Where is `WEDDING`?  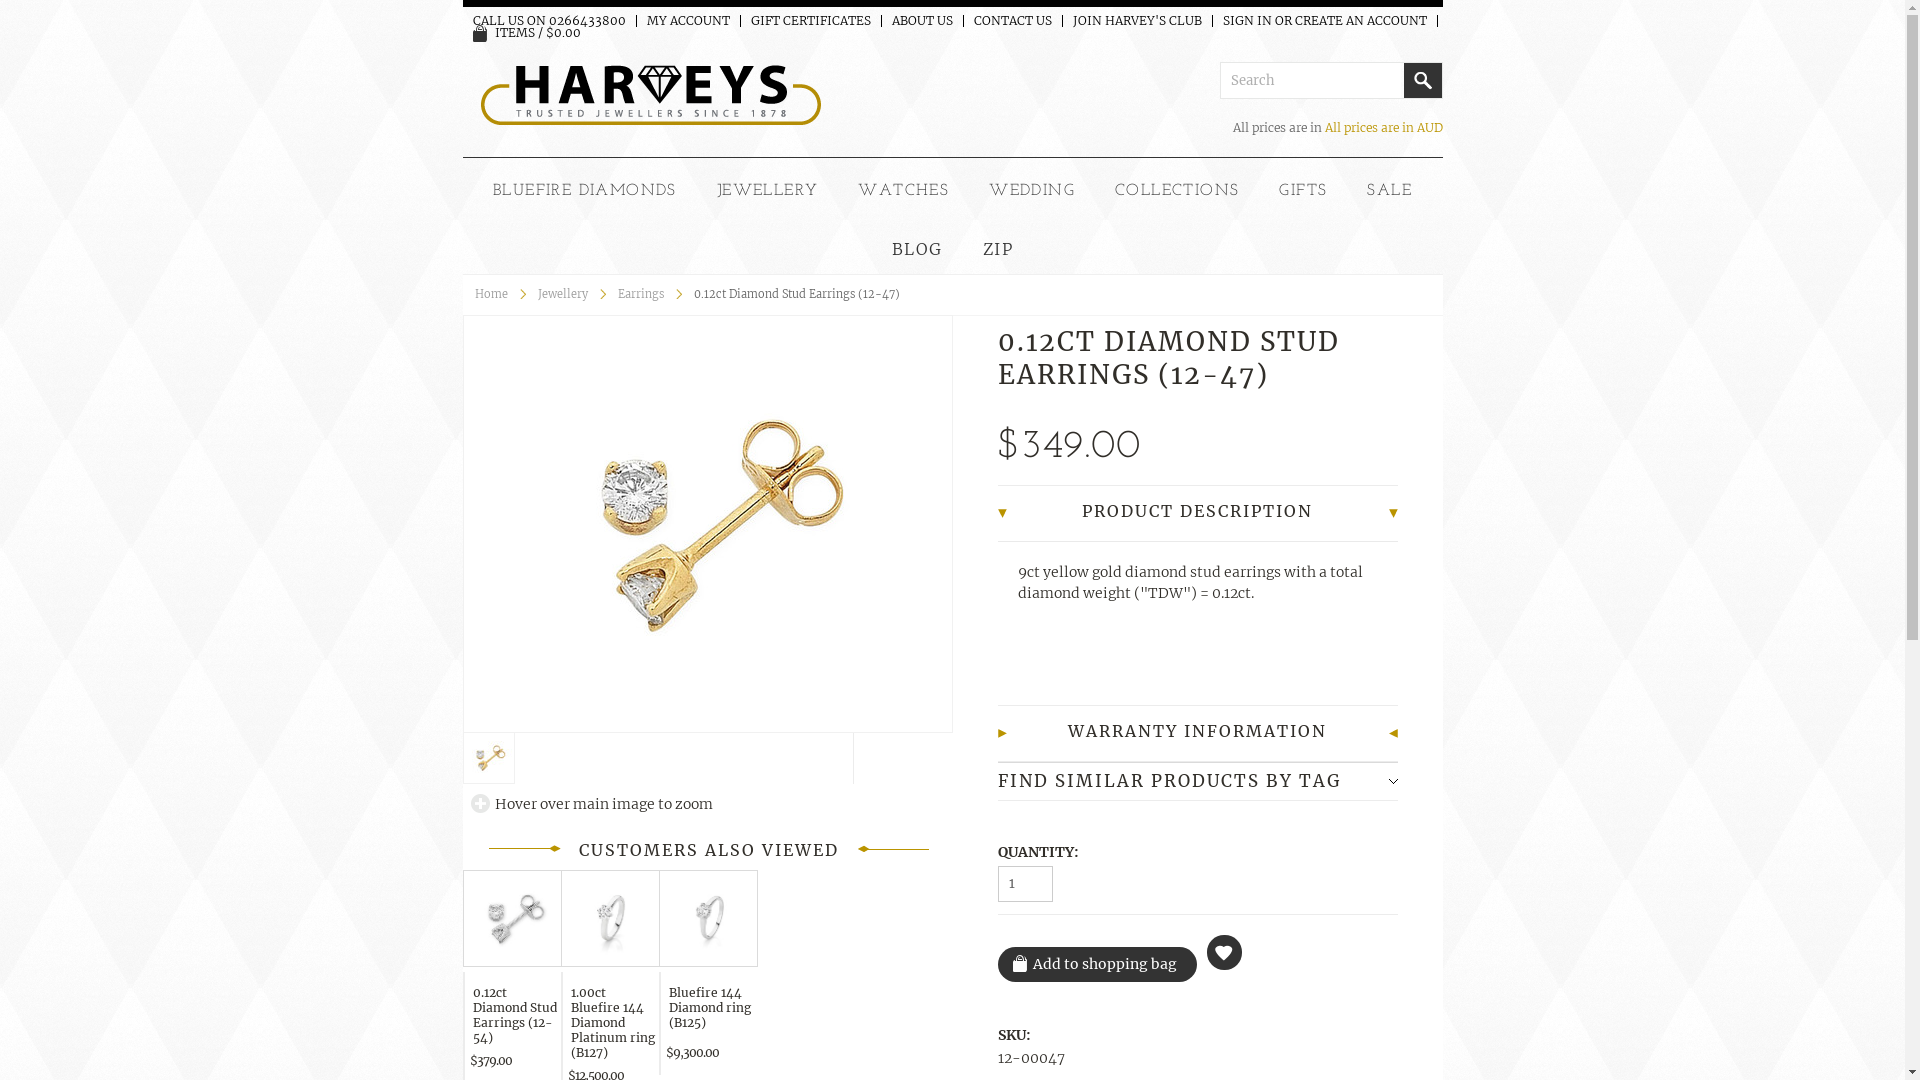 WEDDING is located at coordinates (1032, 191).